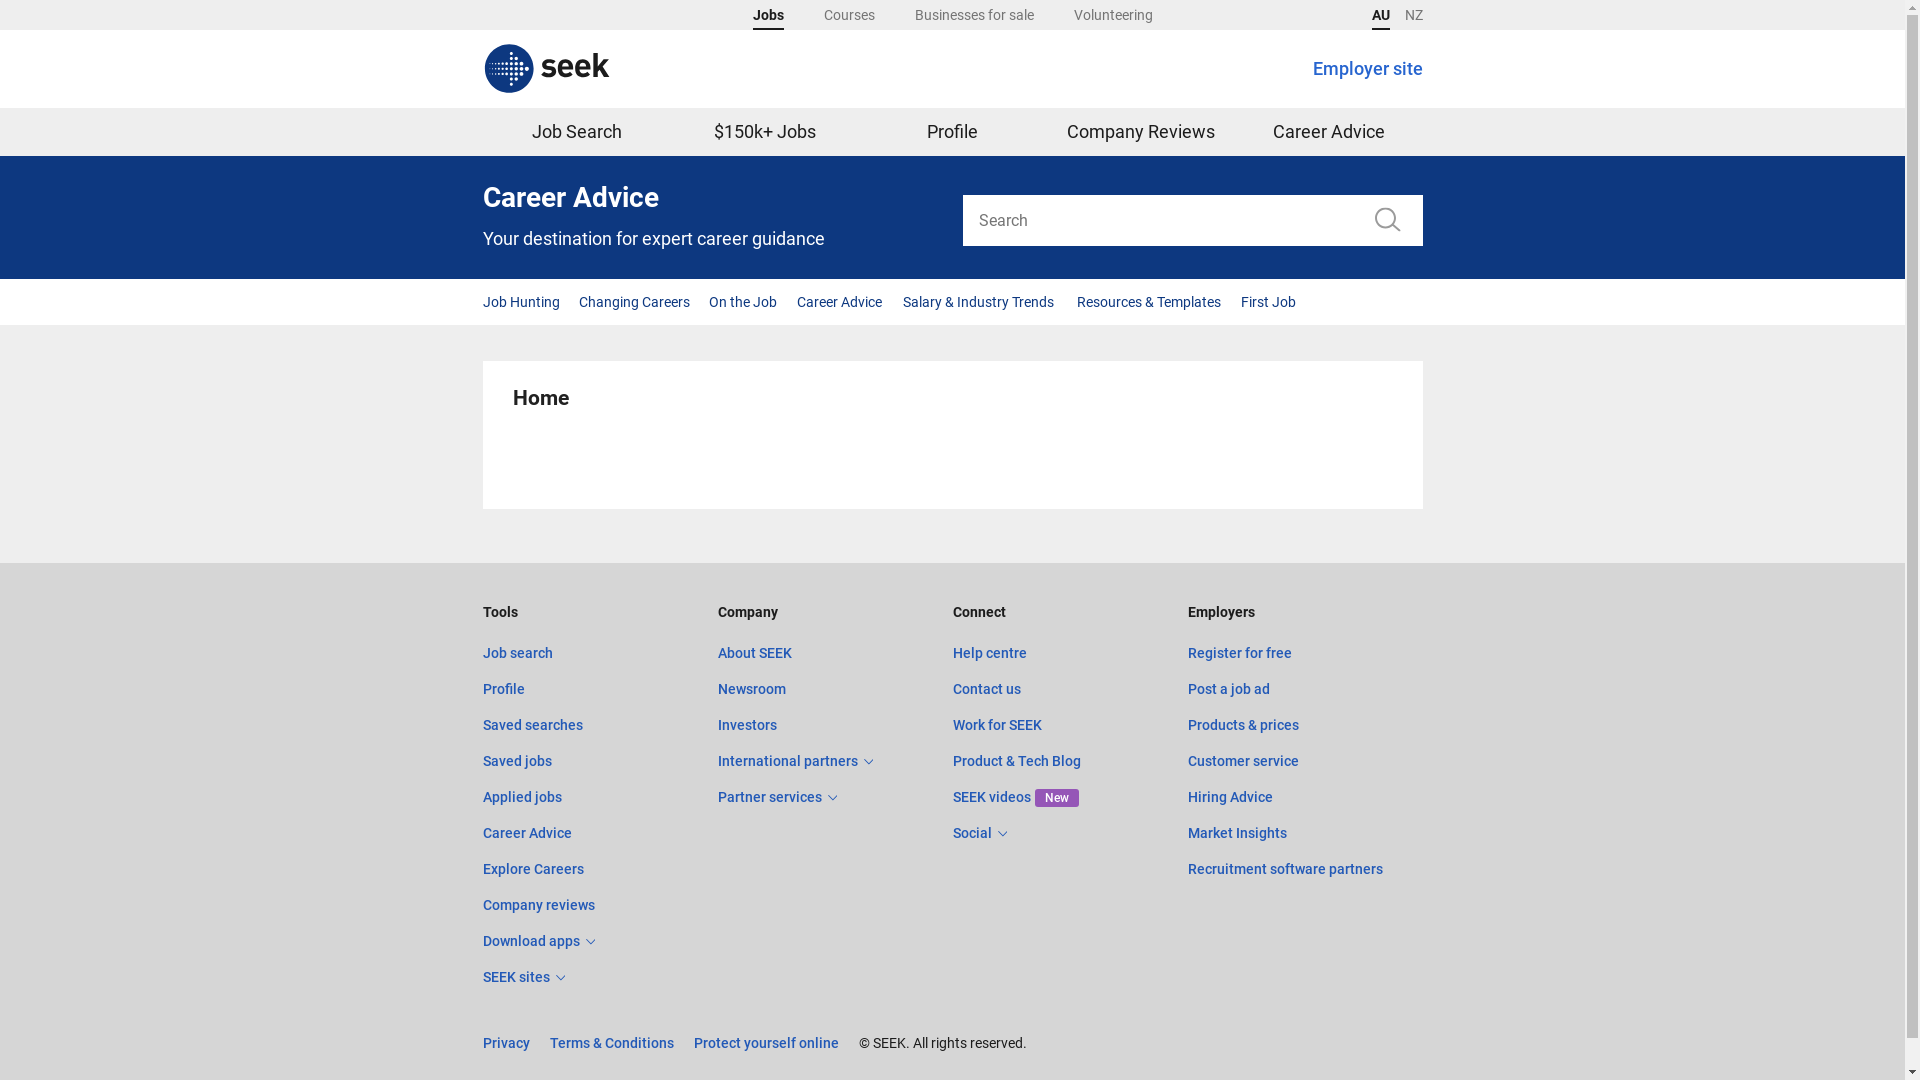  I want to click on Investors, so click(748, 725).